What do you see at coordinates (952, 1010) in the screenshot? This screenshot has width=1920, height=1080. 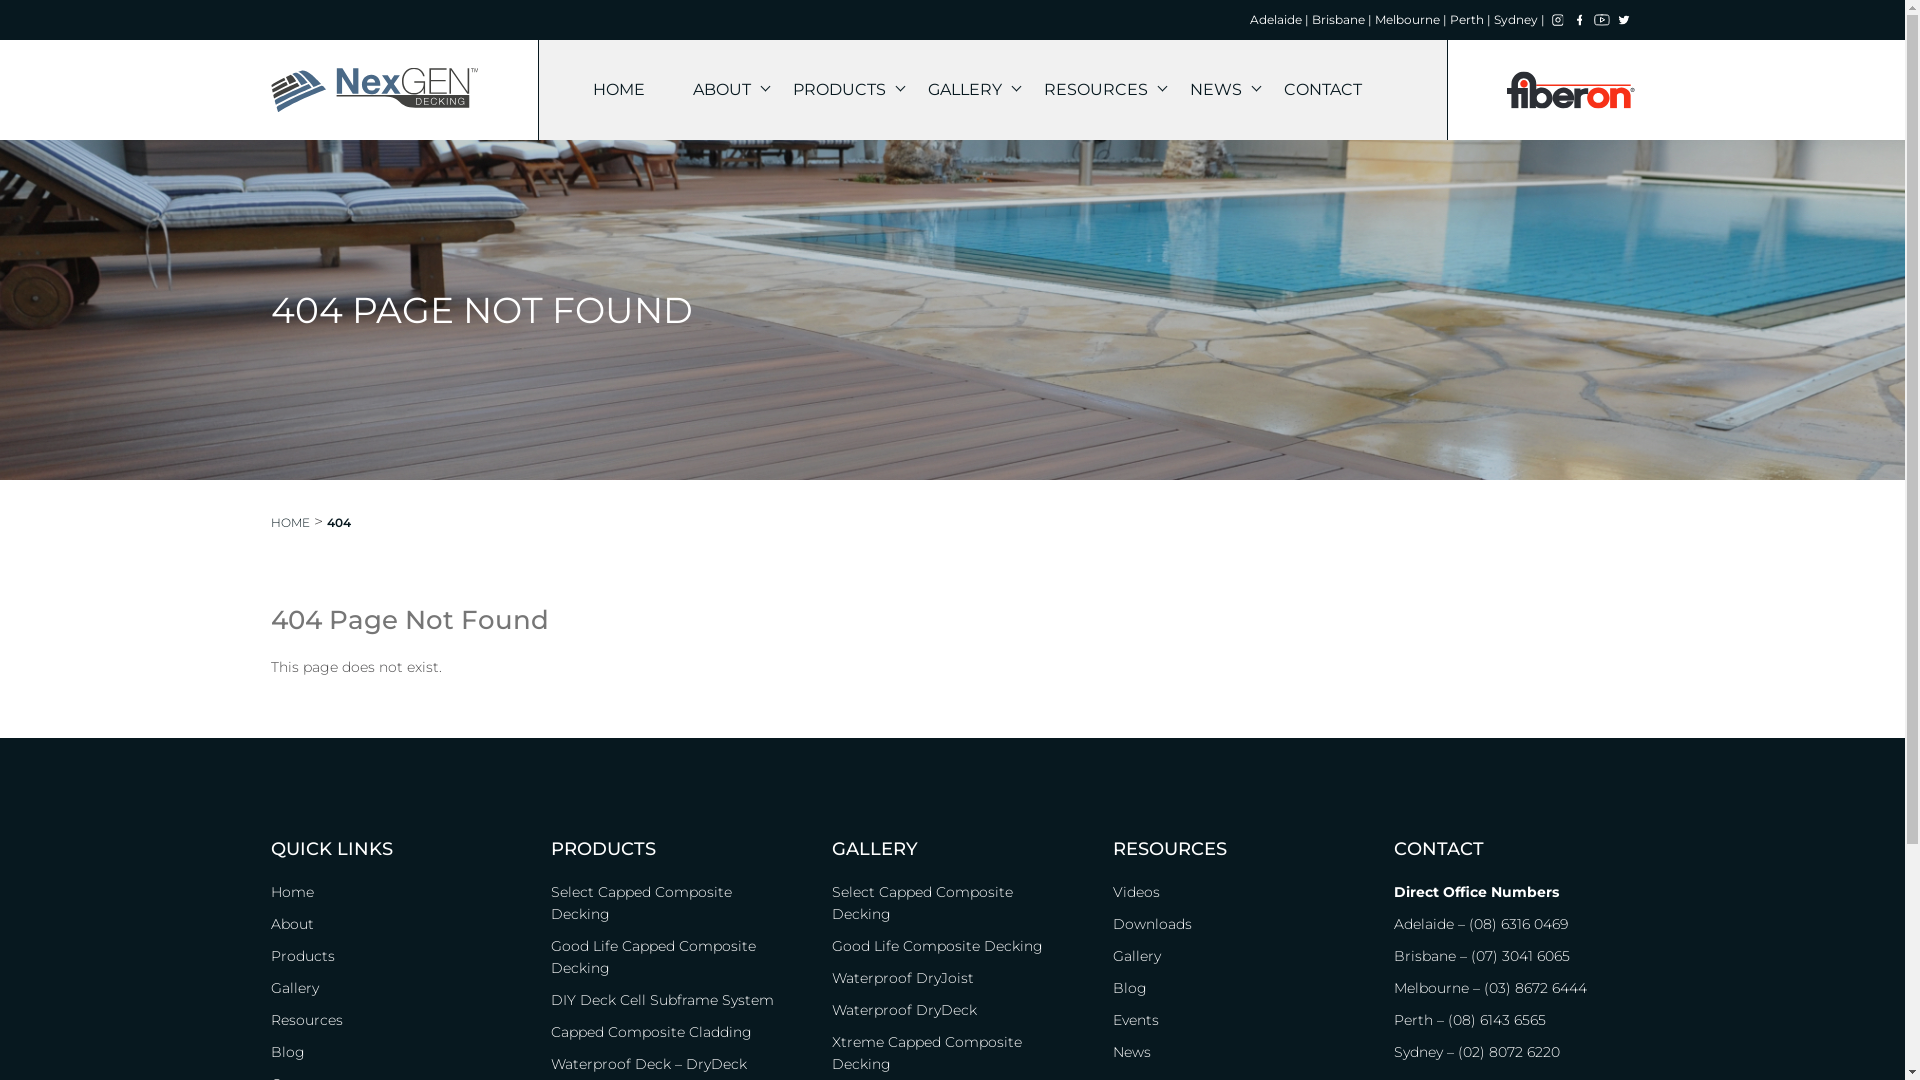 I see `Waterproof DryDeck` at bounding box center [952, 1010].